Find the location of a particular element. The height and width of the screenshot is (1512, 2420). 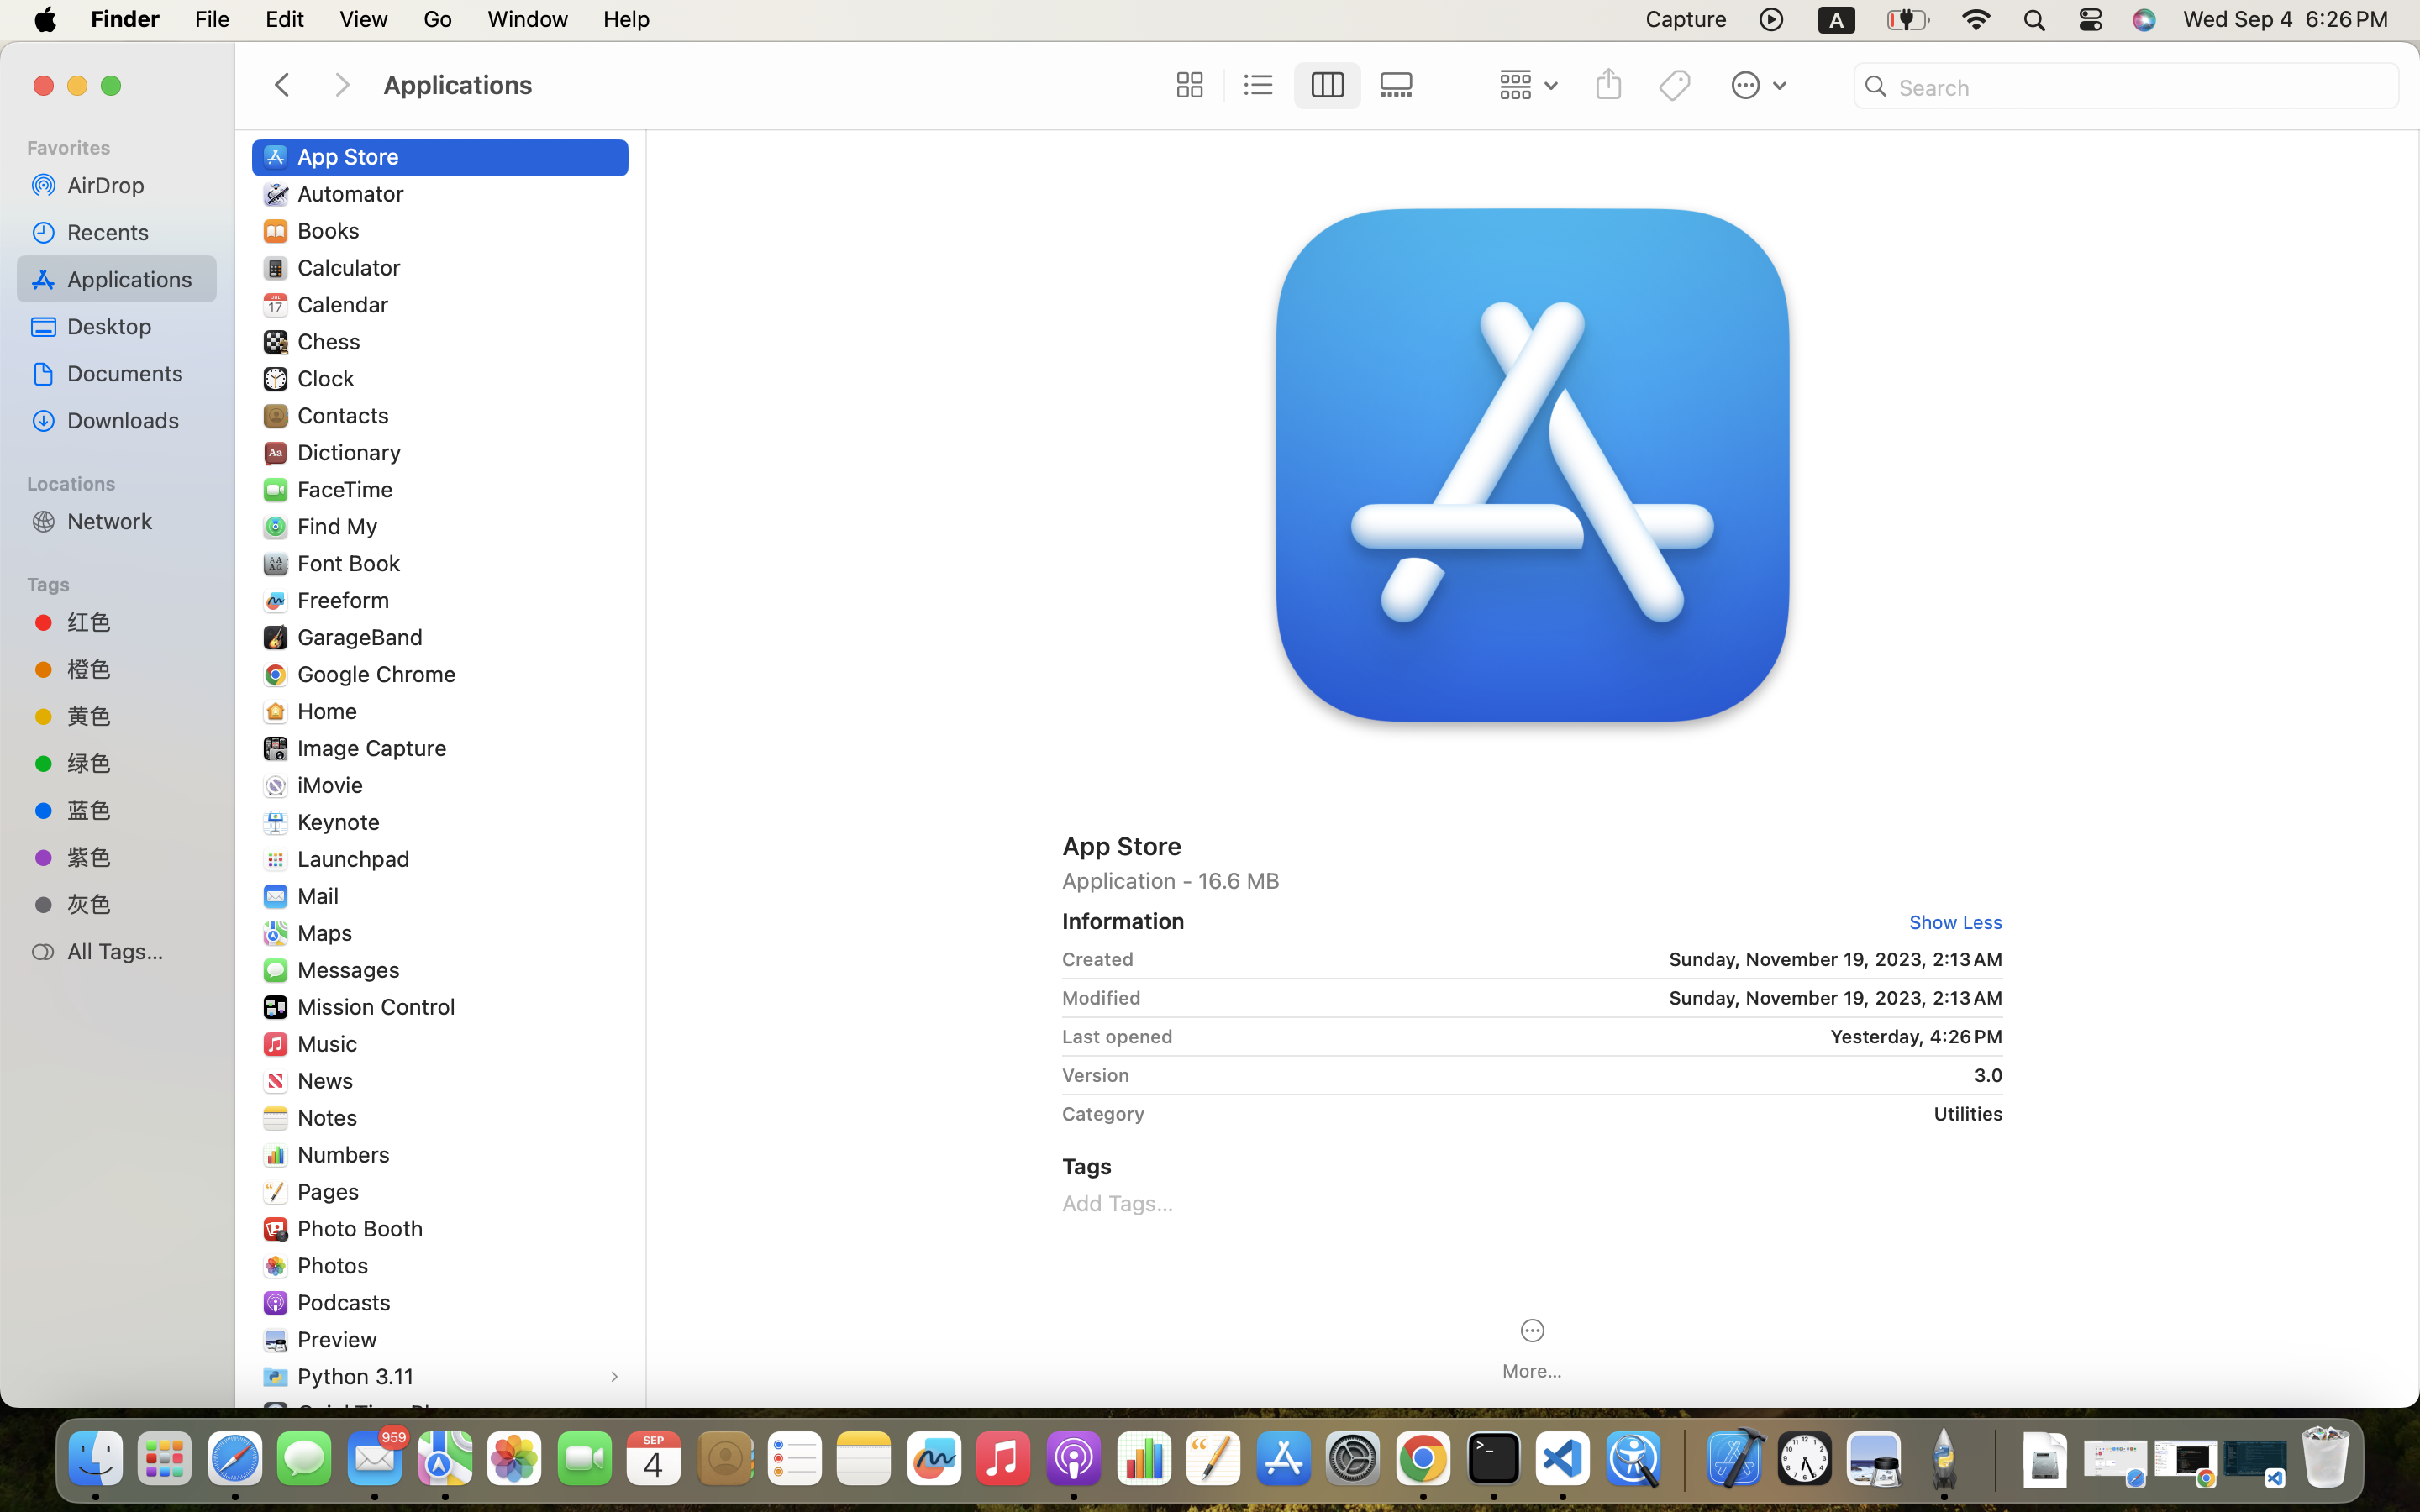

News is located at coordinates (329, 1080).